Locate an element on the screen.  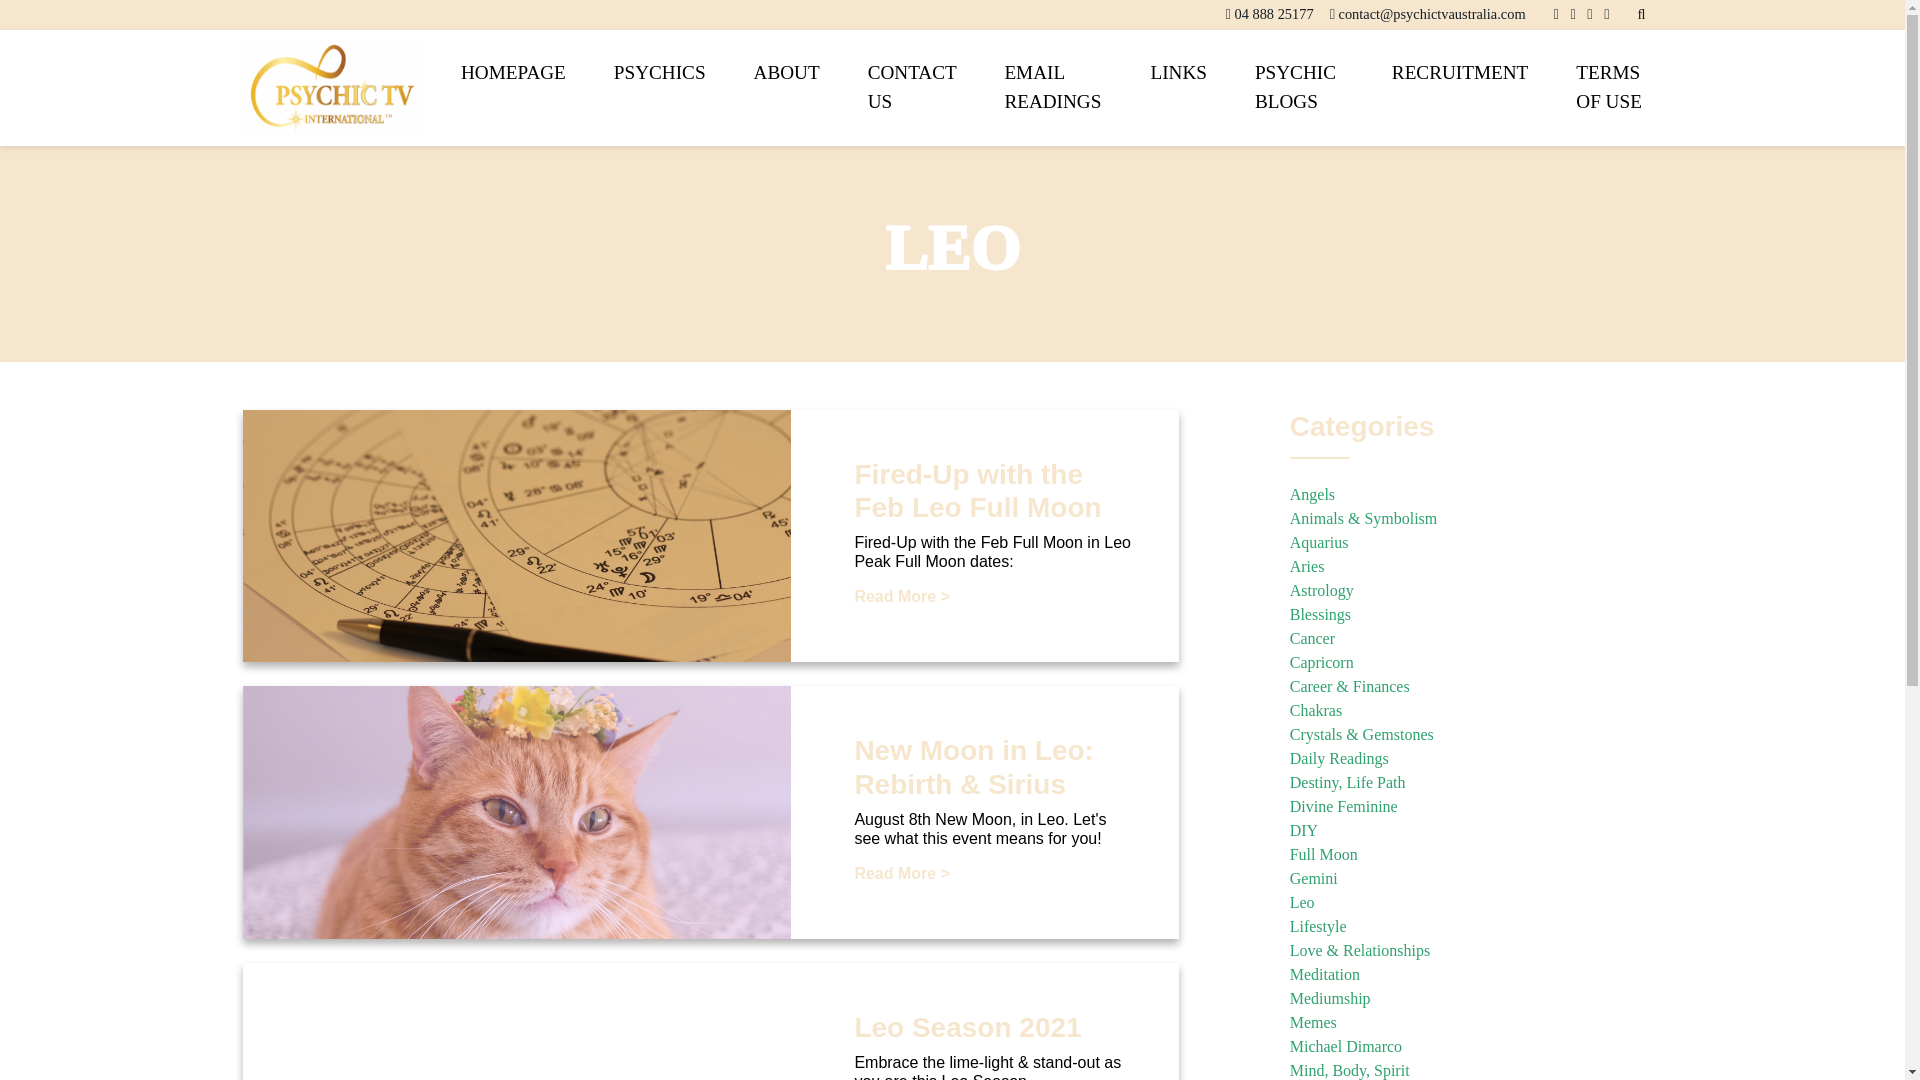
Psychic Blogs is located at coordinates (1298, 88).